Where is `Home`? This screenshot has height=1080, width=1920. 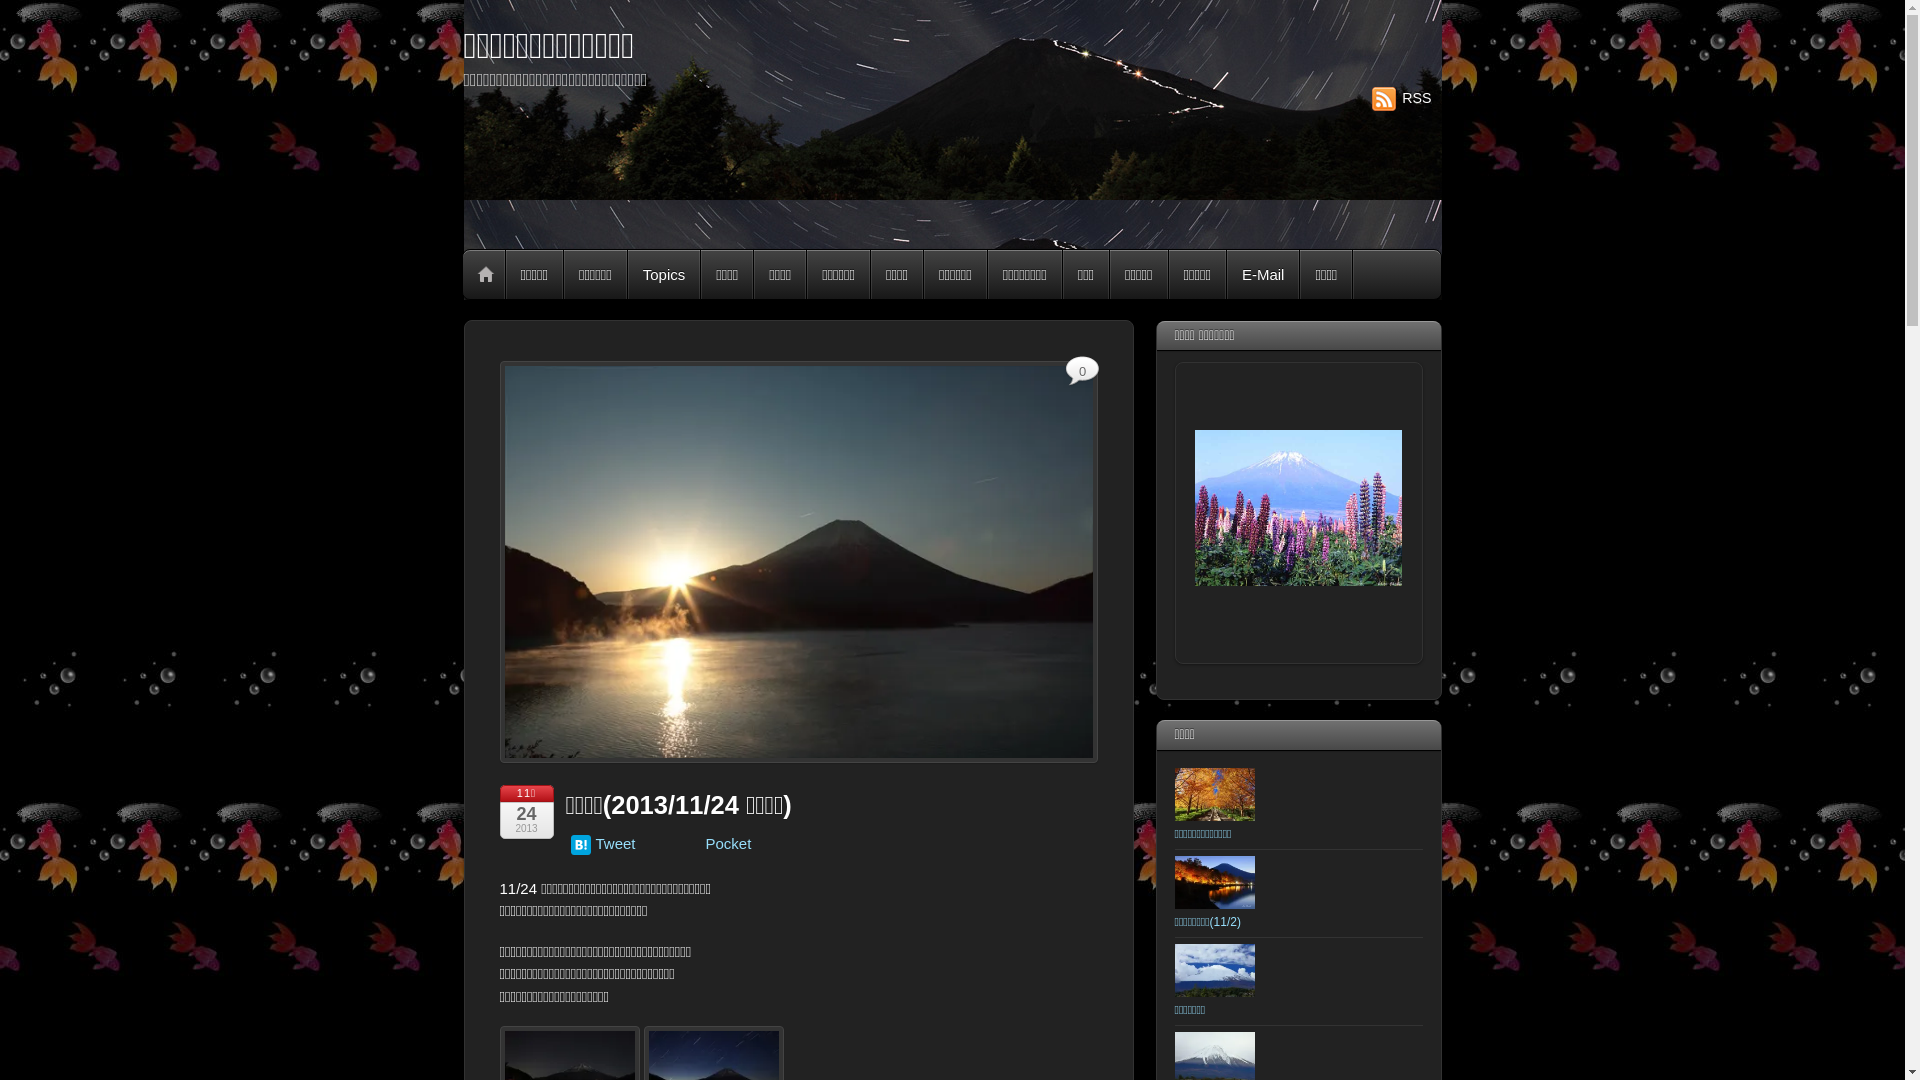 Home is located at coordinates (485, 274).